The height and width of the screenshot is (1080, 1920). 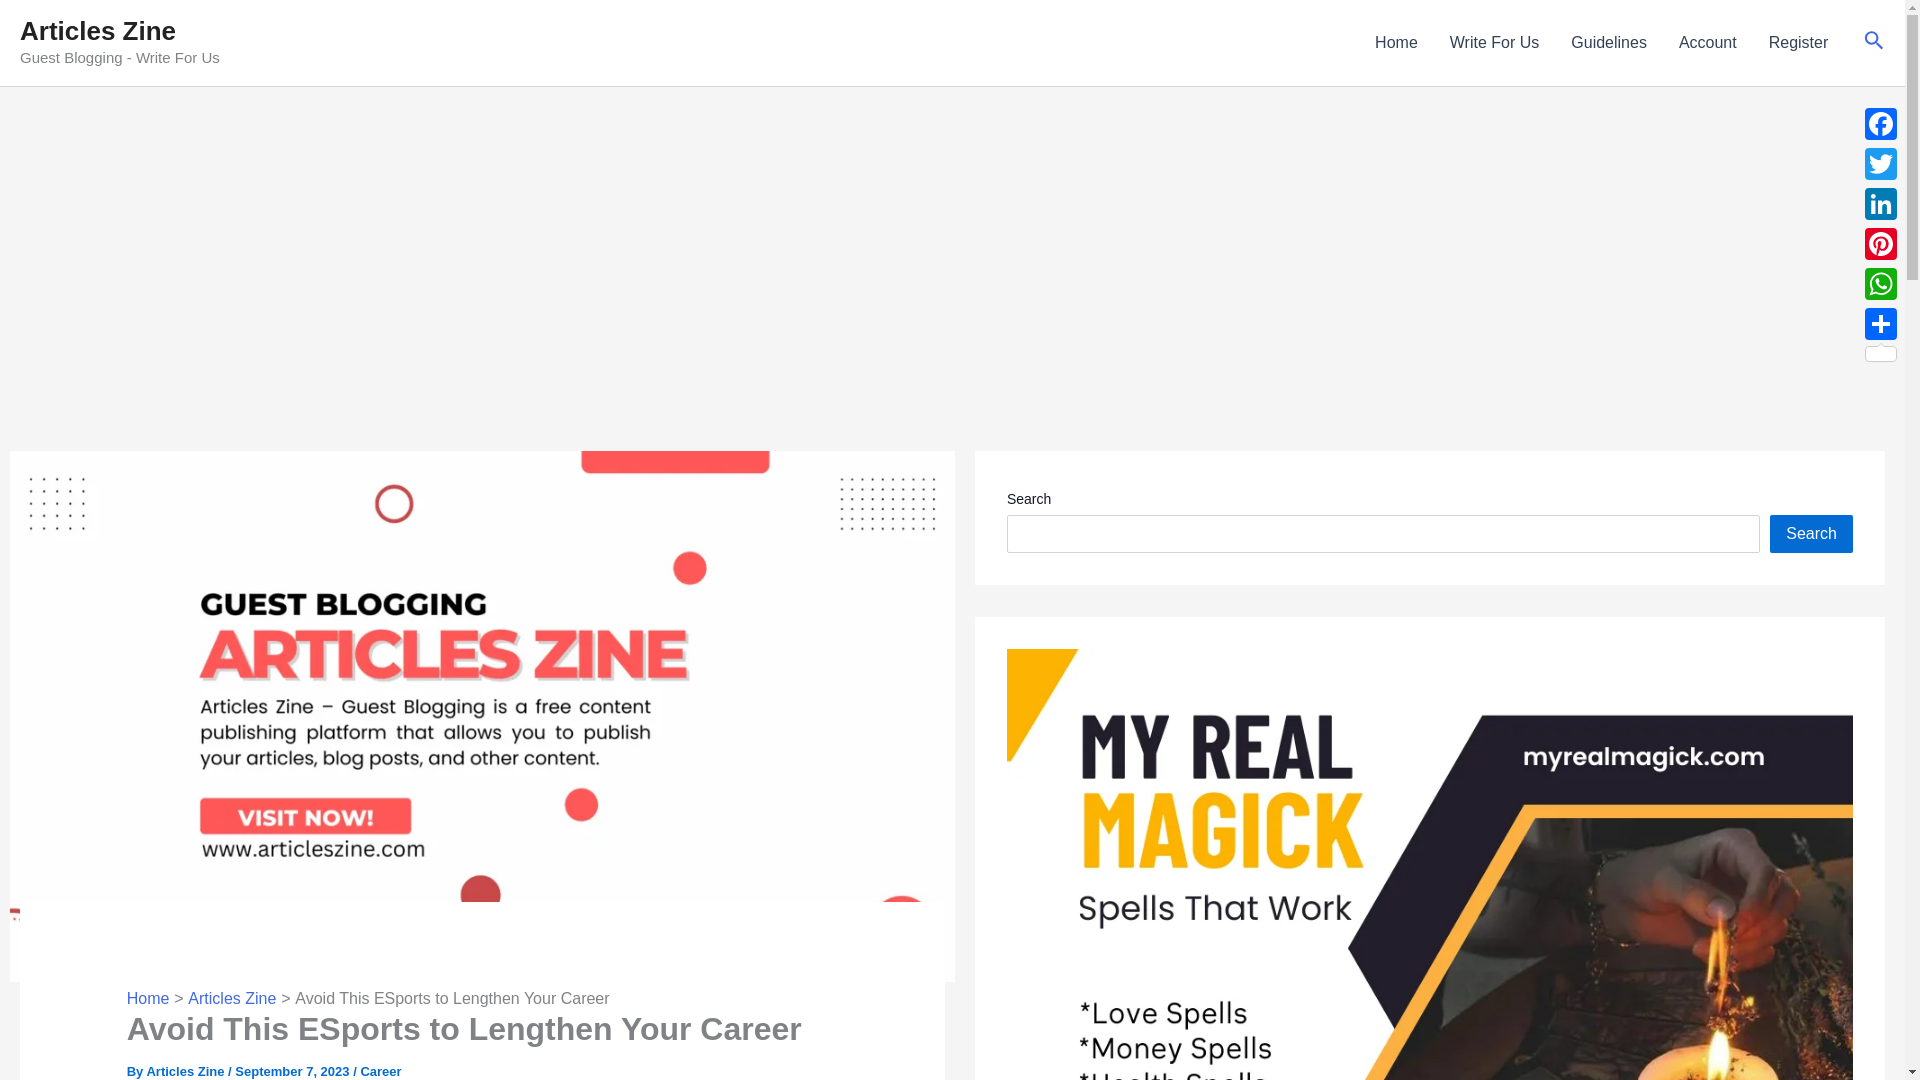 What do you see at coordinates (1707, 43) in the screenshot?
I see `Account` at bounding box center [1707, 43].